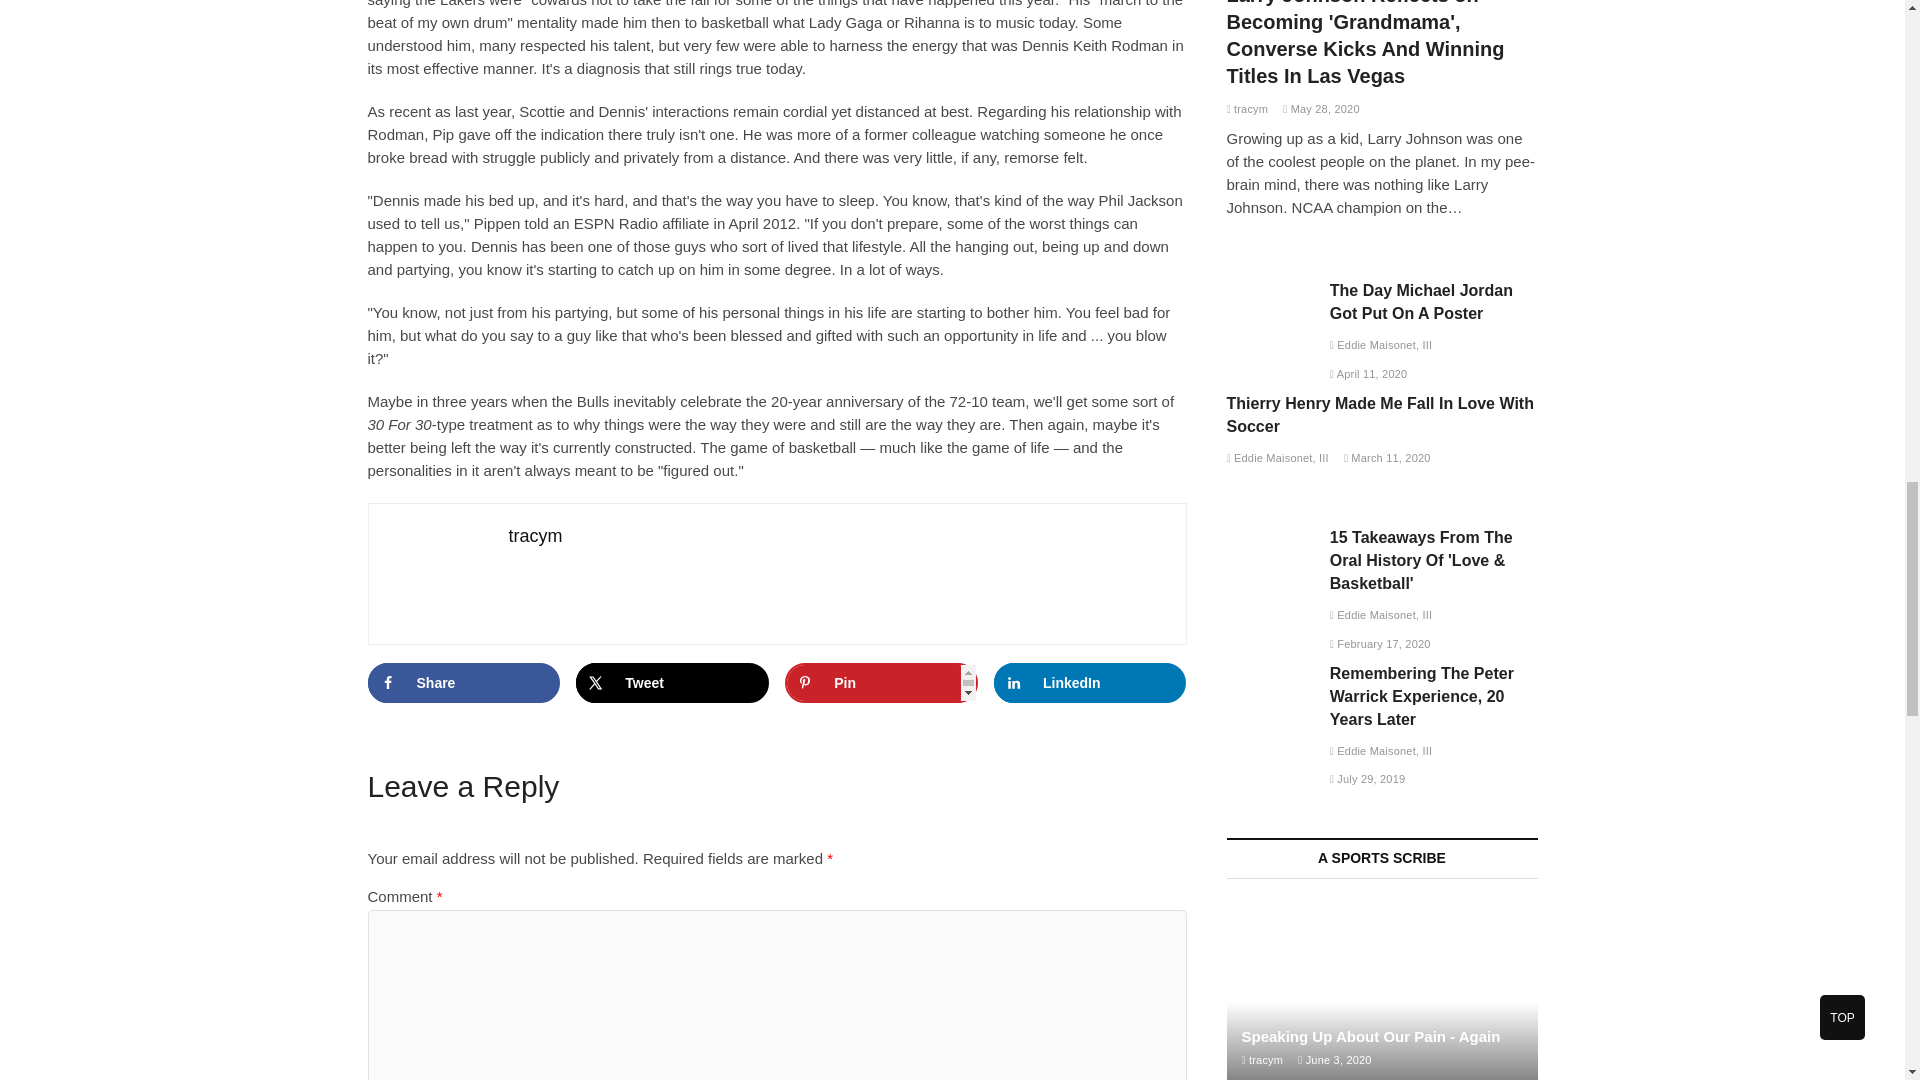  I want to click on Share on LinkedIn, so click(1090, 683).